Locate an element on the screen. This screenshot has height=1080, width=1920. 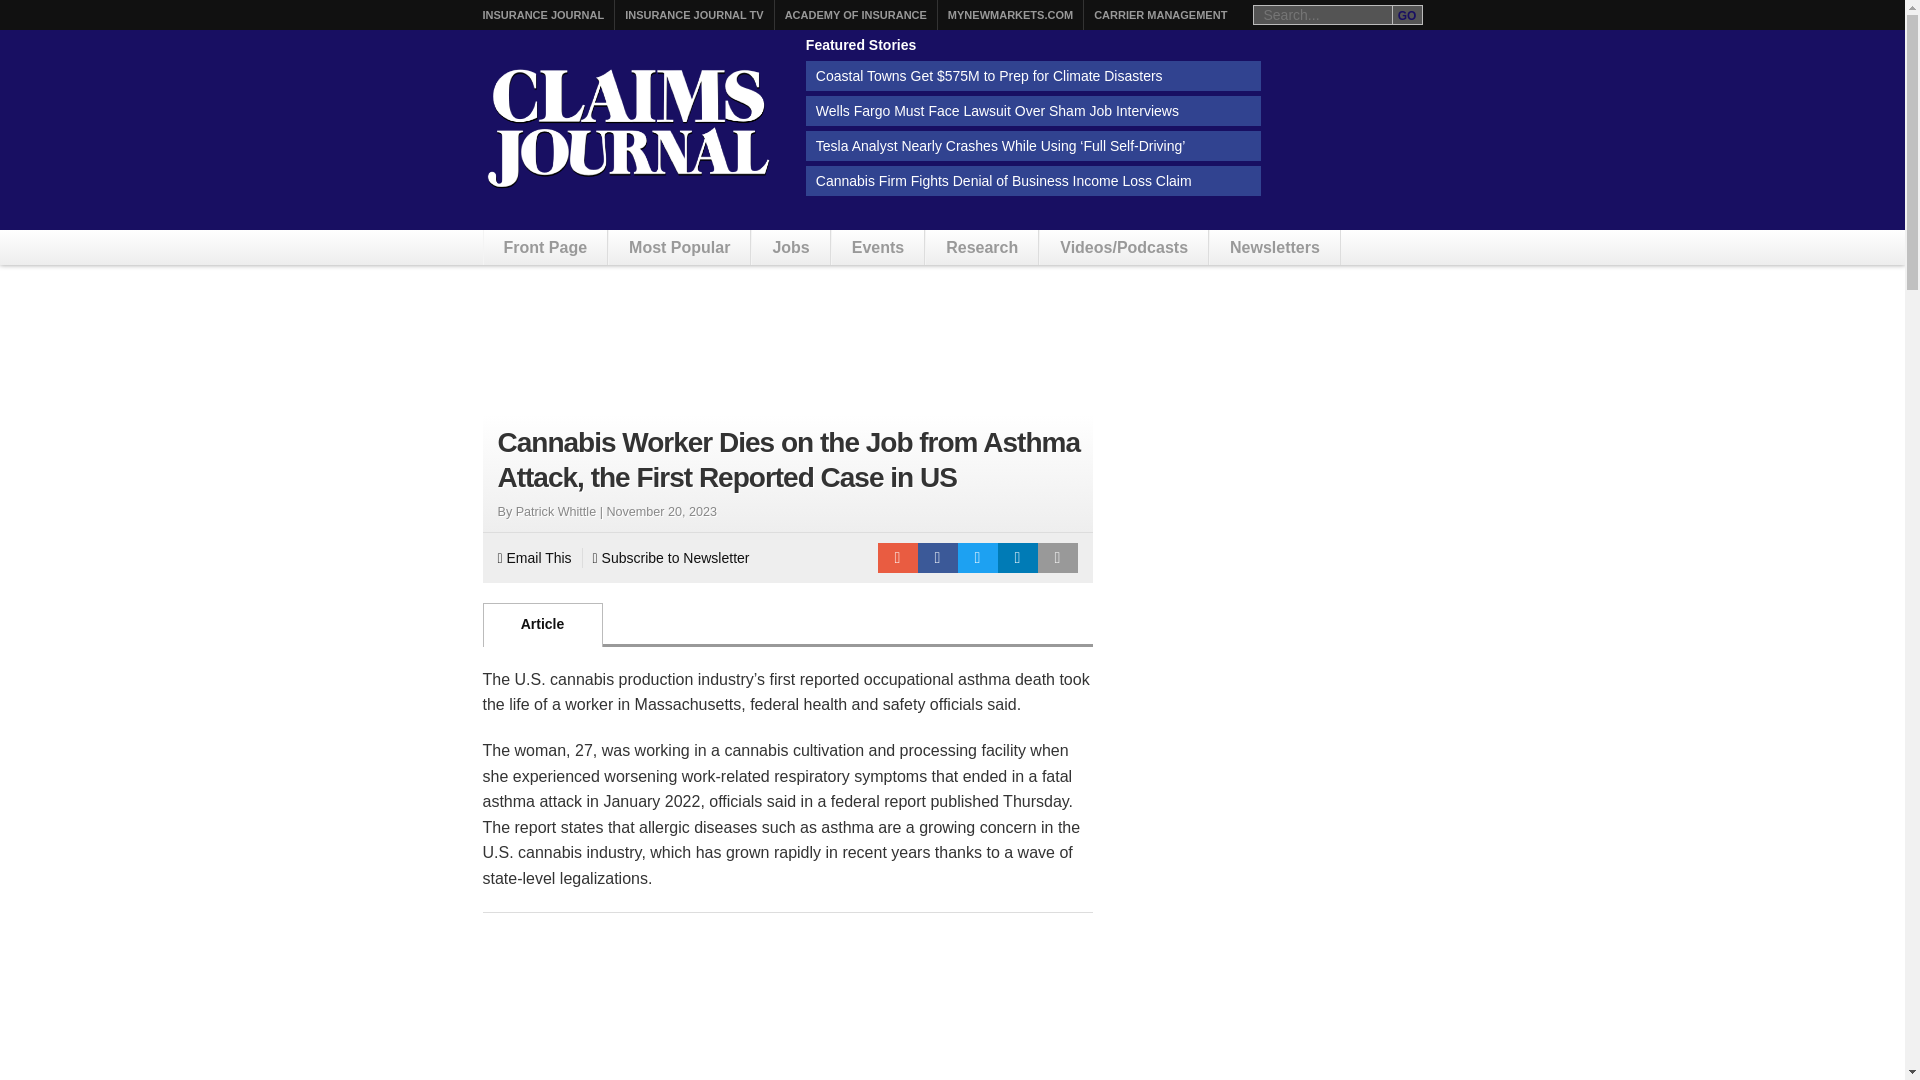
CARRIER MANAGEMENT is located at coordinates (1160, 15).